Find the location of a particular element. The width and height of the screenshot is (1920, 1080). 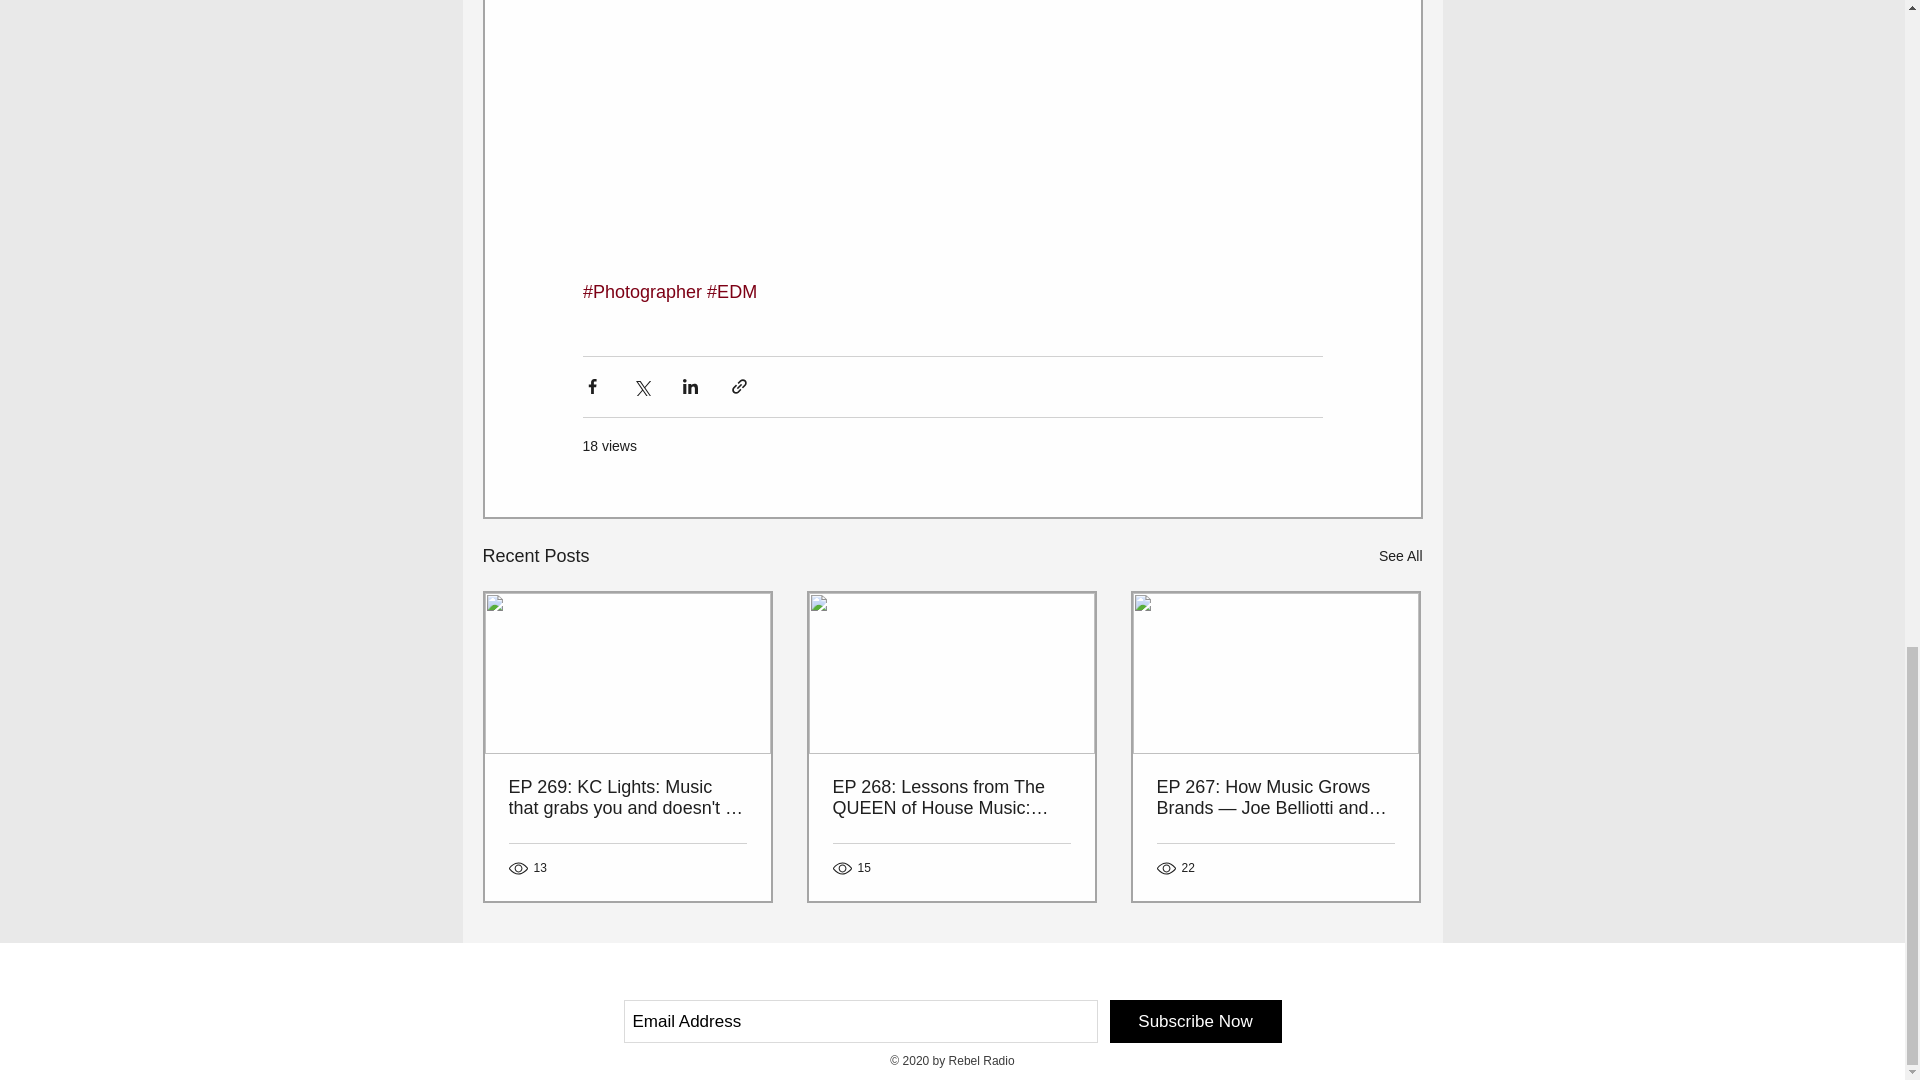

Subscribe Now is located at coordinates (1196, 1022).